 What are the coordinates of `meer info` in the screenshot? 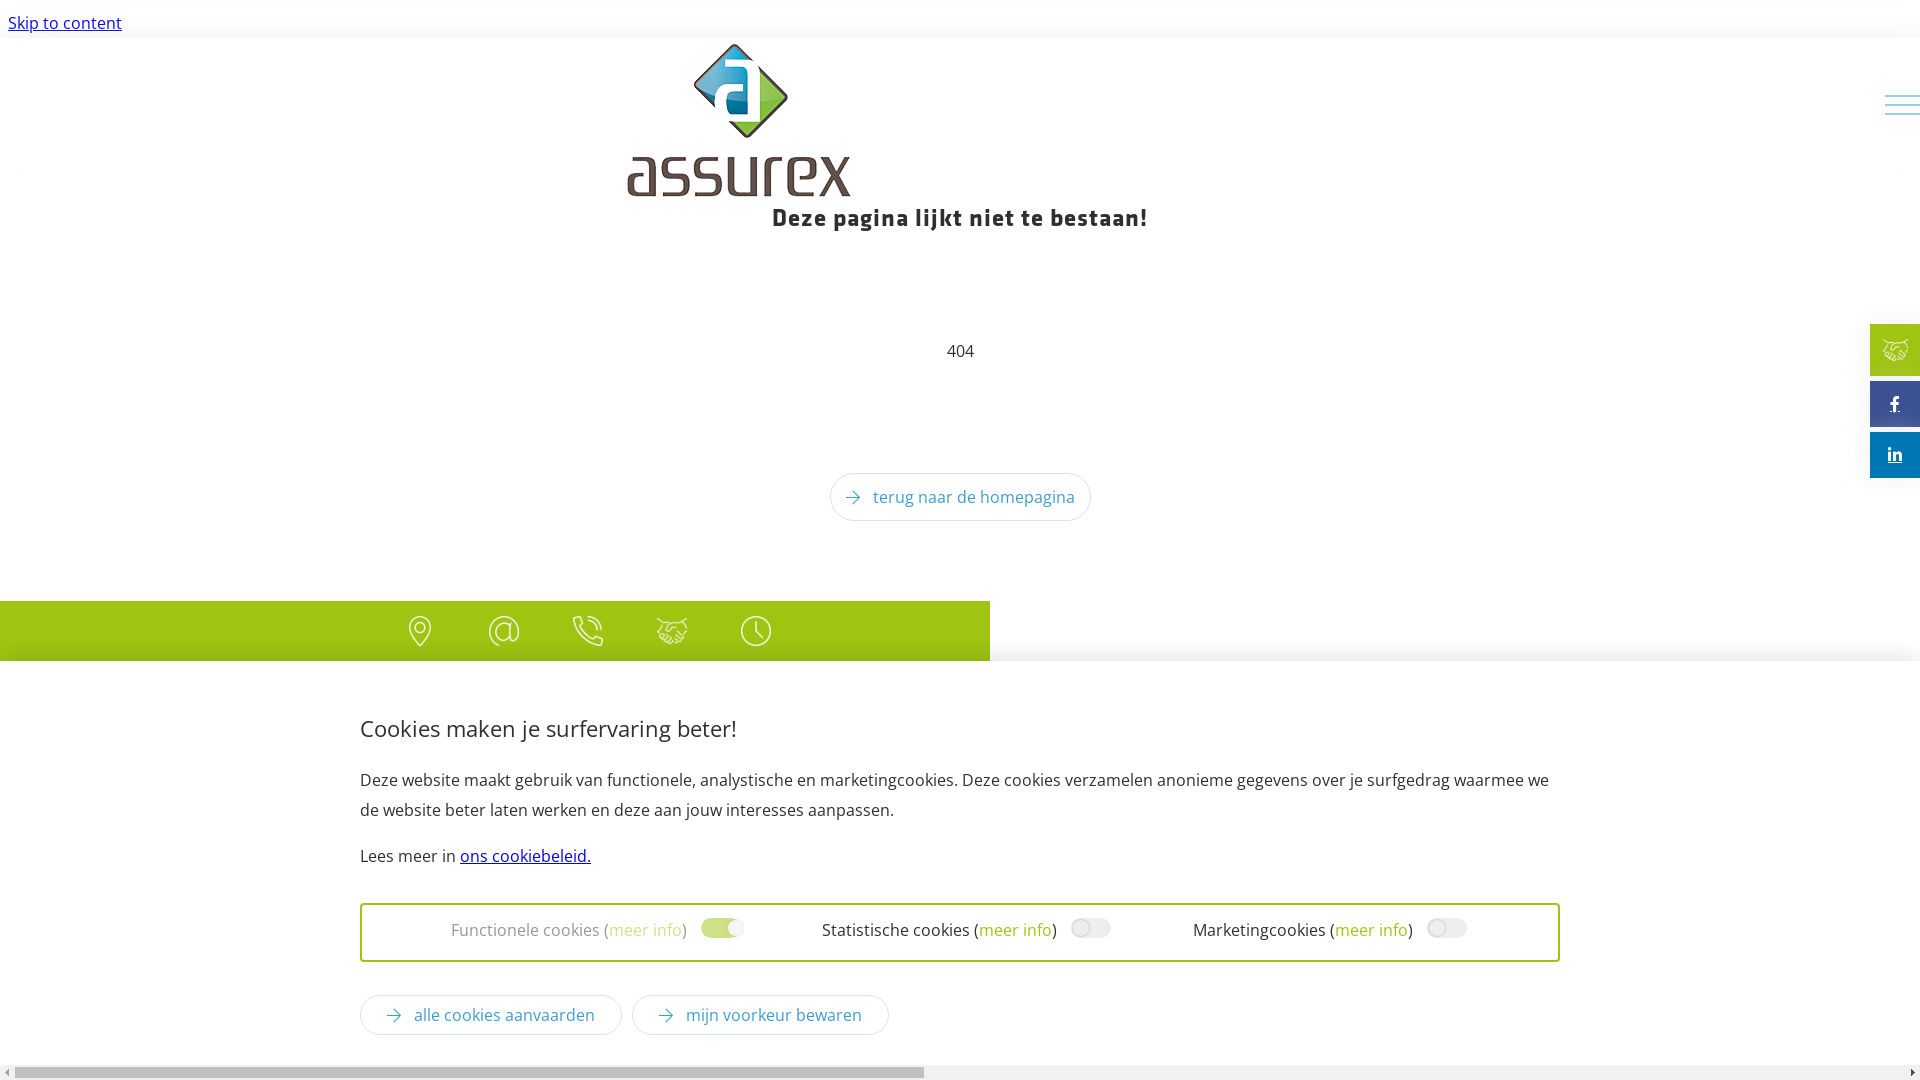 It's located at (1370, 930).